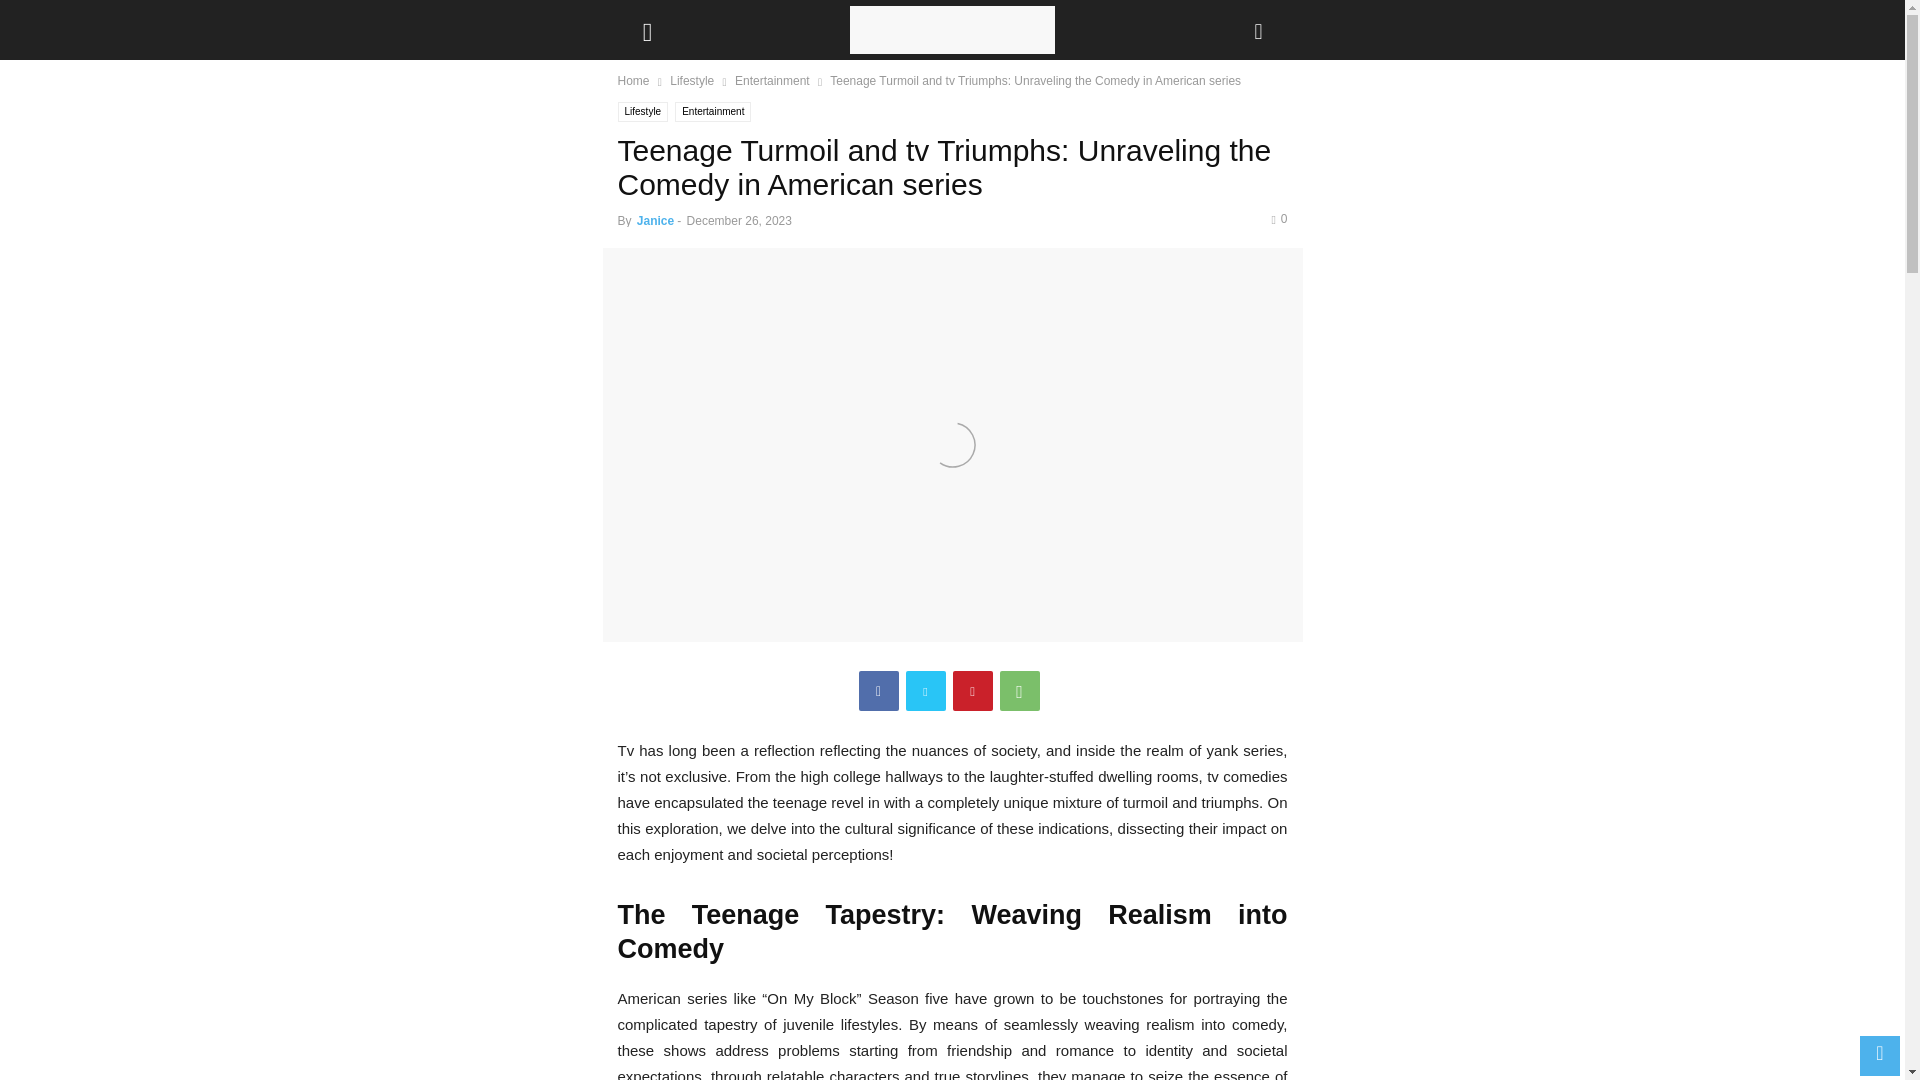 The width and height of the screenshot is (1920, 1080). What do you see at coordinates (1278, 218) in the screenshot?
I see `0` at bounding box center [1278, 218].